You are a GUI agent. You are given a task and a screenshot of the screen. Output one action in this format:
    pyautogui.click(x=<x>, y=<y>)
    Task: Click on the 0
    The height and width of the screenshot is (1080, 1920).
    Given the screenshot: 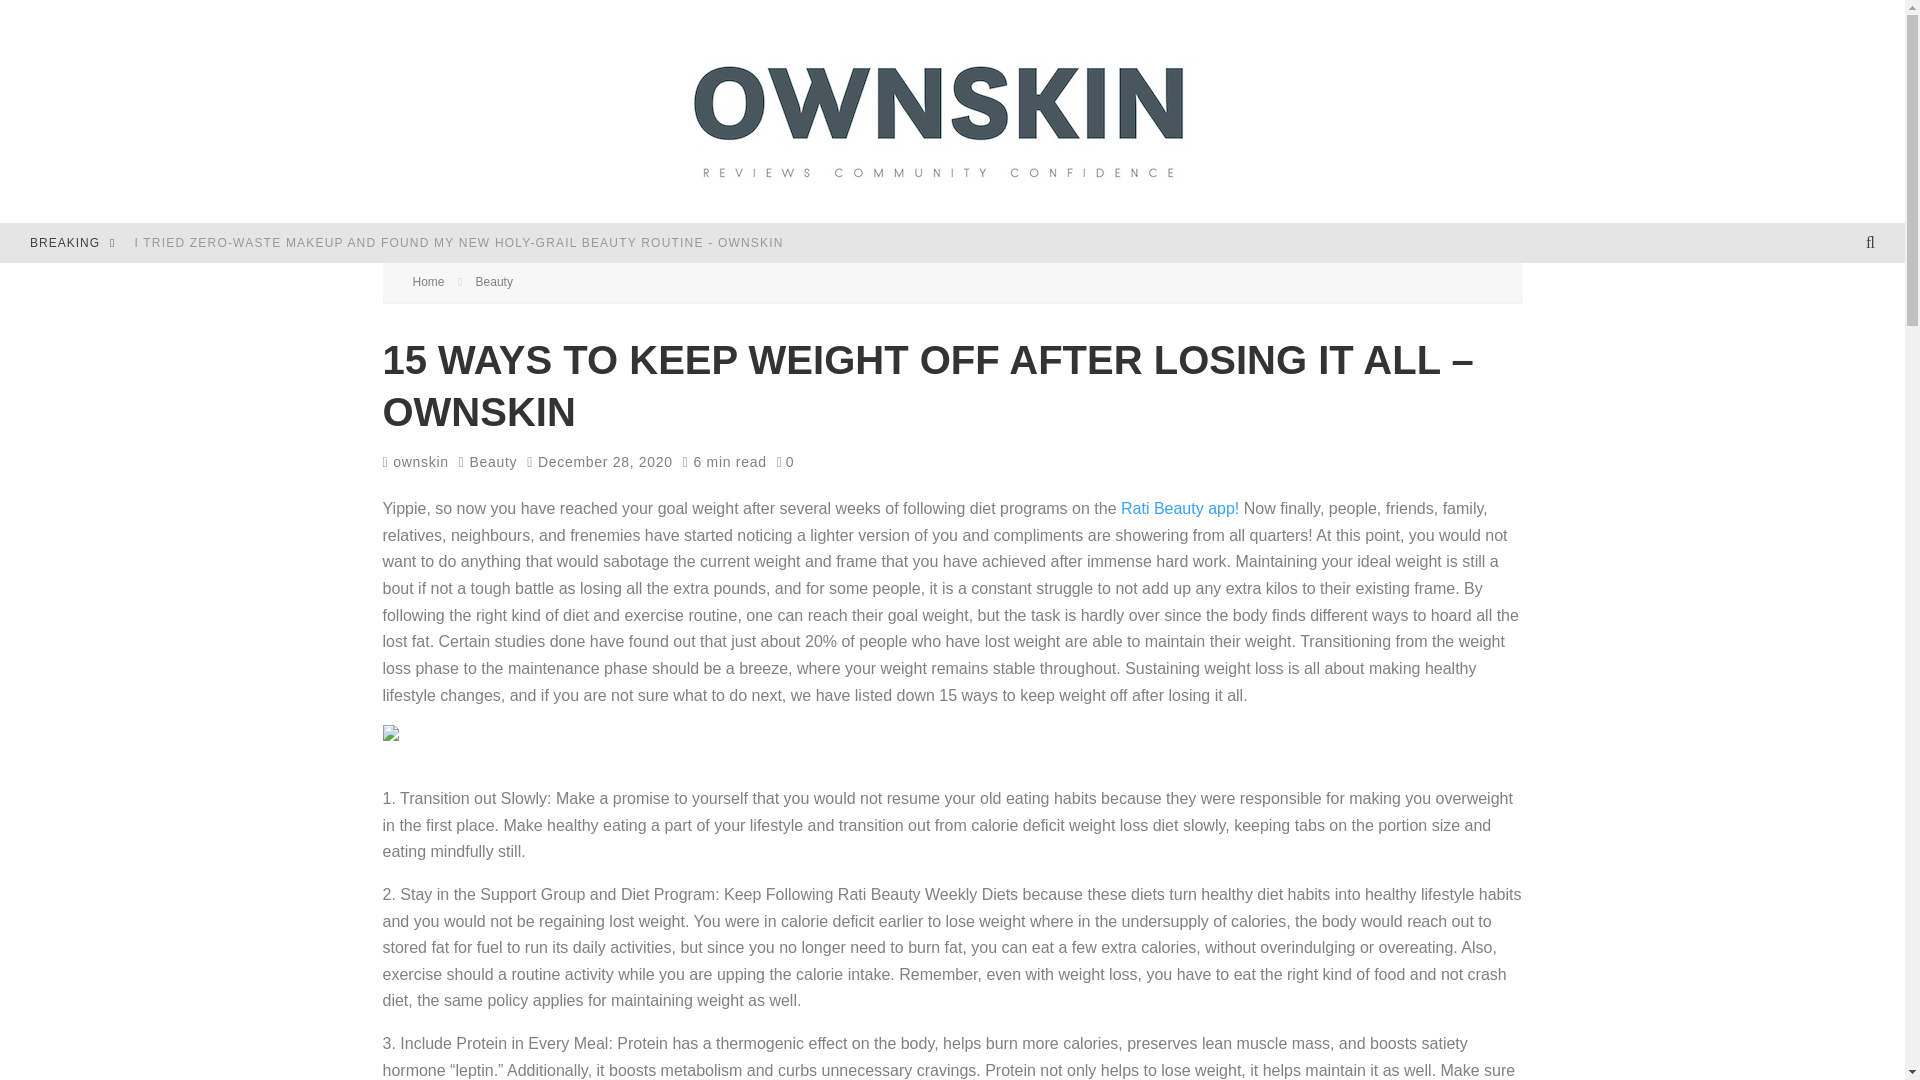 What is the action you would take?
    pyautogui.click(x=786, y=462)
    